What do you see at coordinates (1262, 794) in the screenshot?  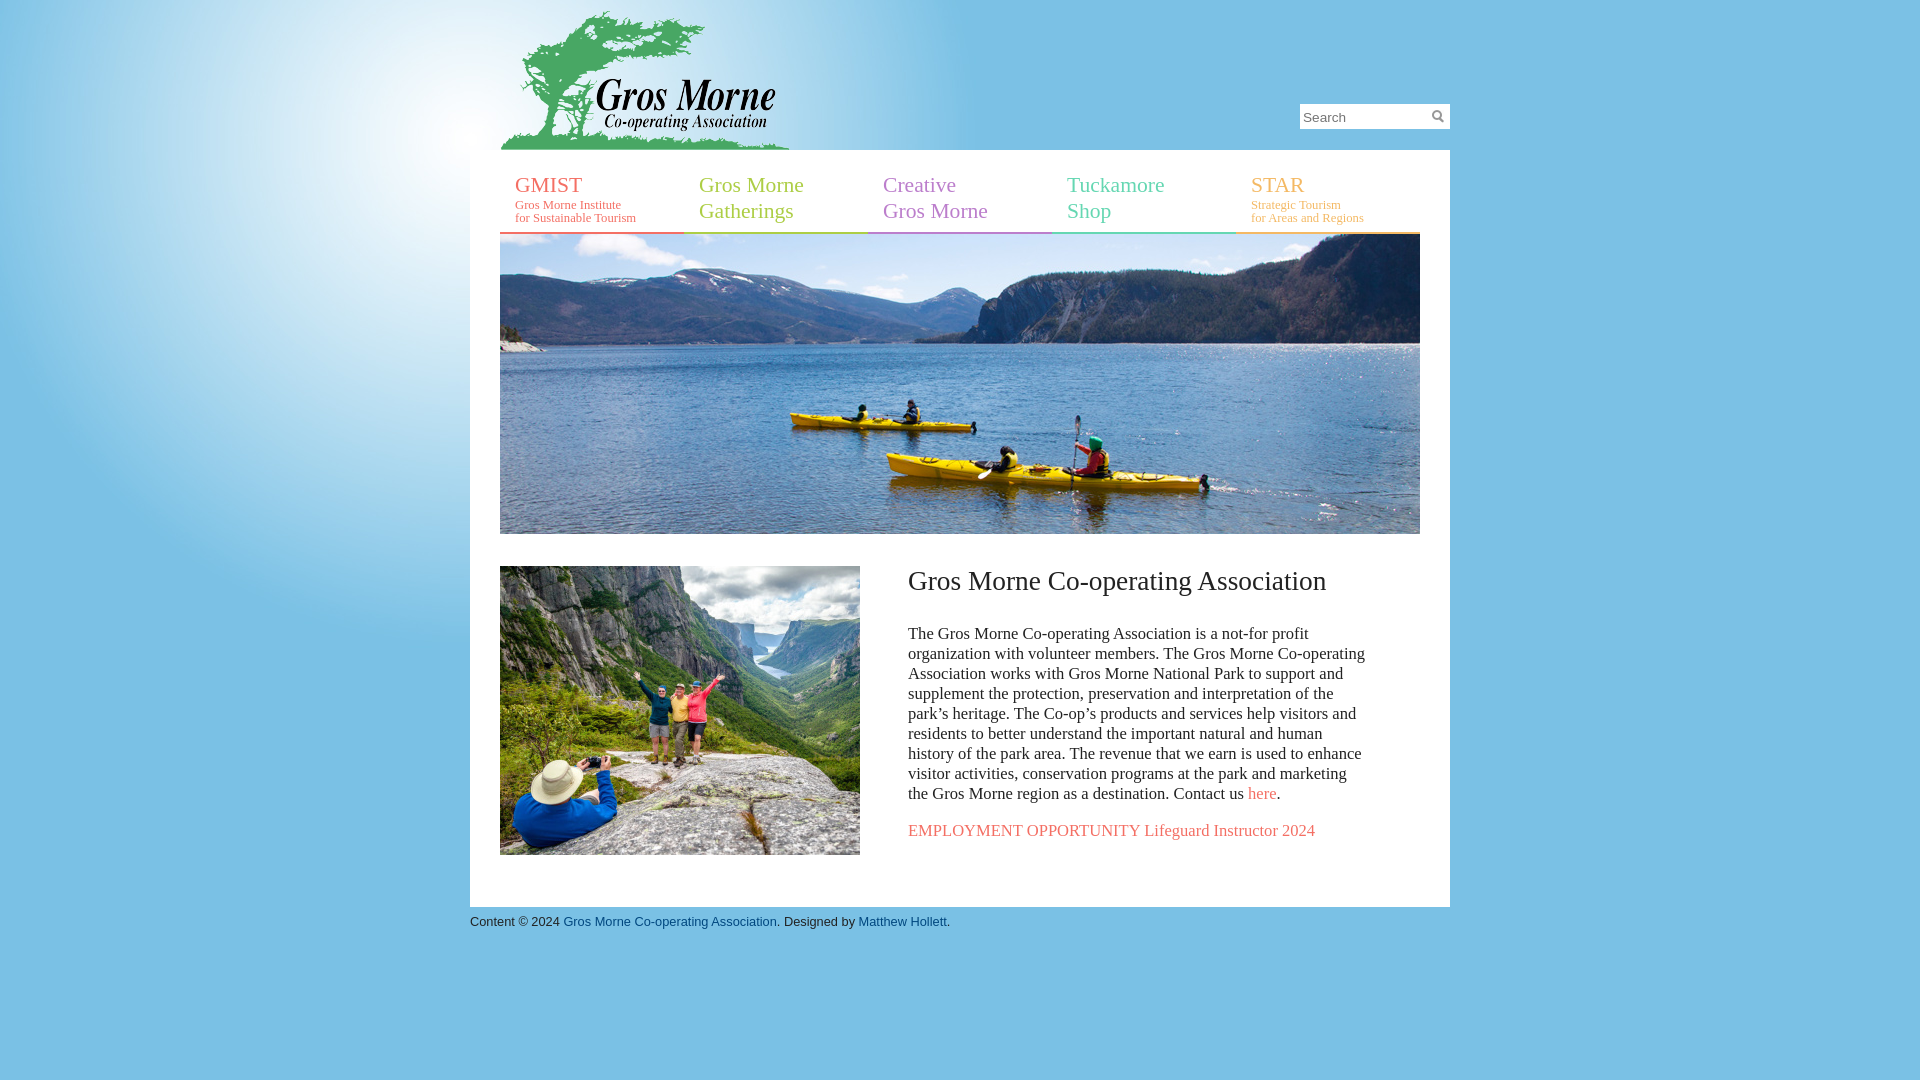 I see `here` at bounding box center [1262, 794].